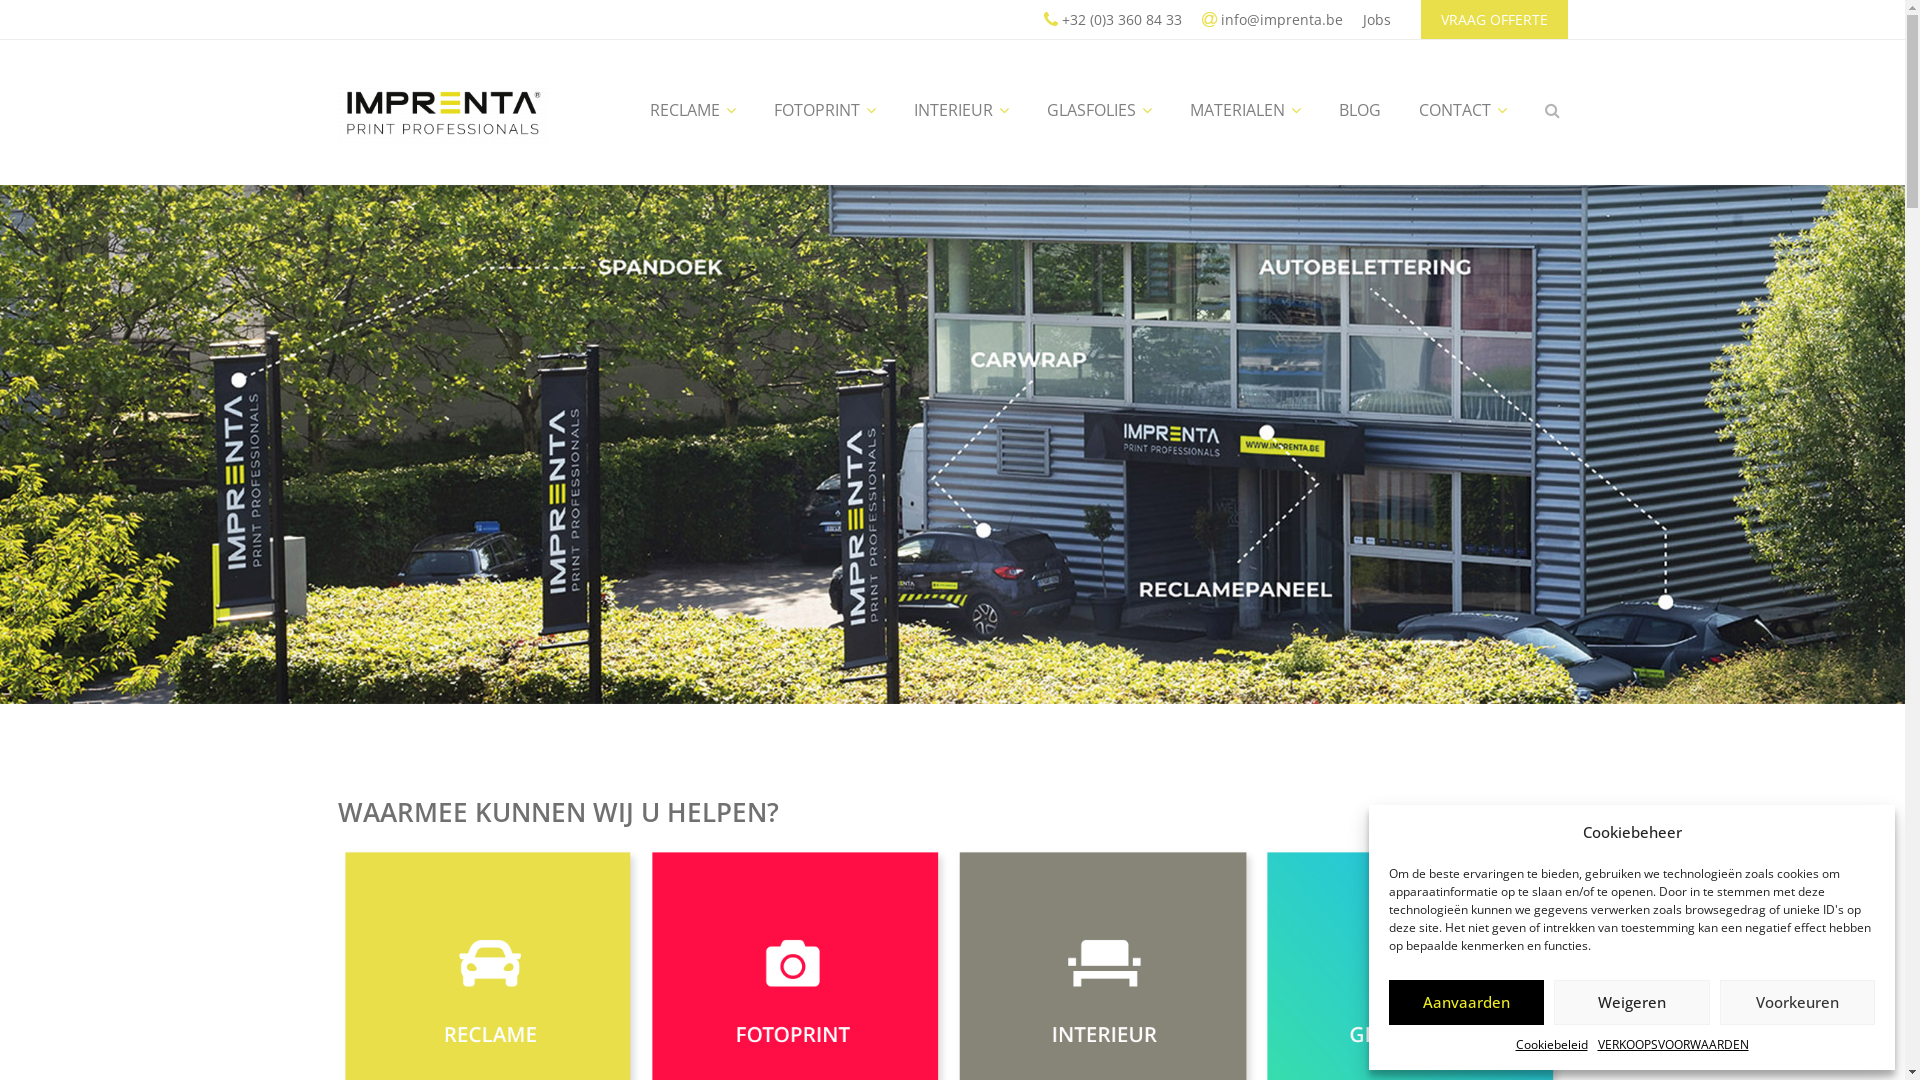 Image resolution: width=1920 pixels, height=1080 pixels. What do you see at coordinates (1376, 19) in the screenshot?
I see `Jobs` at bounding box center [1376, 19].